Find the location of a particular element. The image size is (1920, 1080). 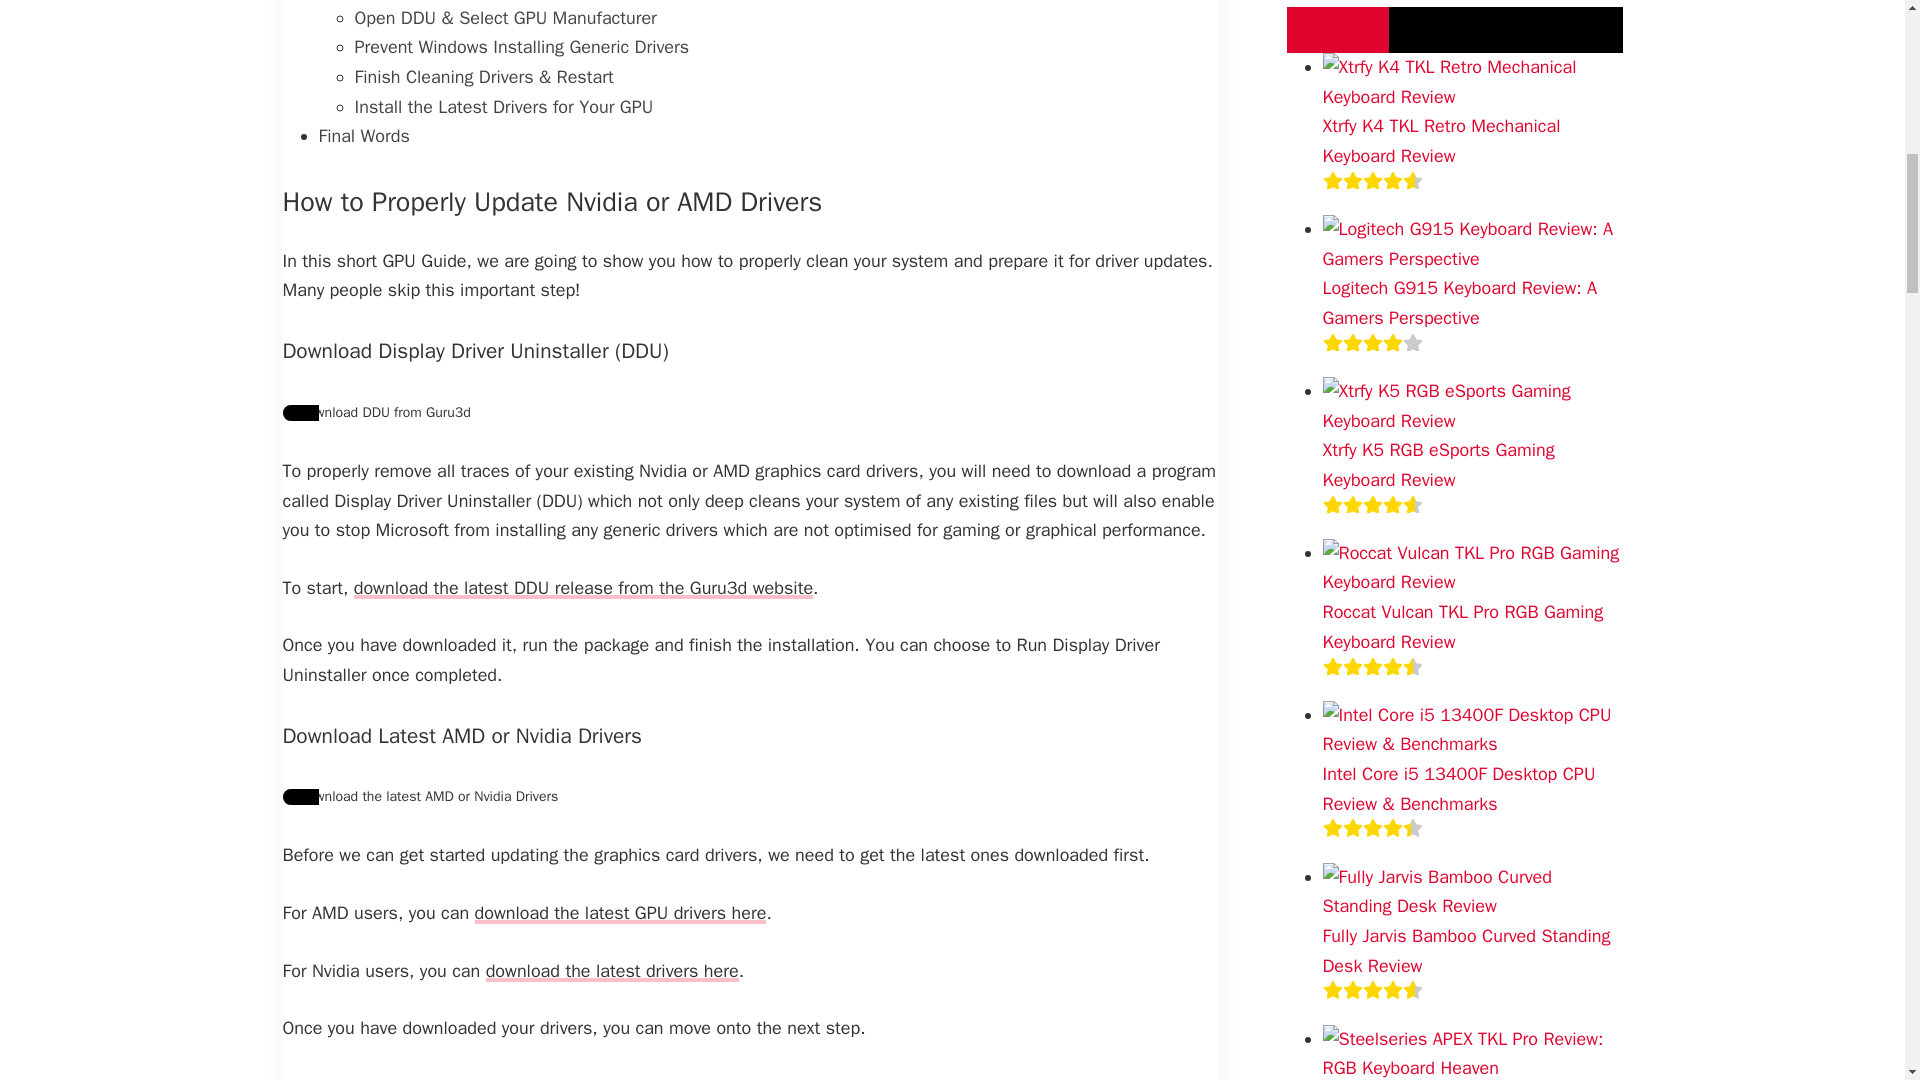

download the latest GPU drivers here is located at coordinates (620, 912).